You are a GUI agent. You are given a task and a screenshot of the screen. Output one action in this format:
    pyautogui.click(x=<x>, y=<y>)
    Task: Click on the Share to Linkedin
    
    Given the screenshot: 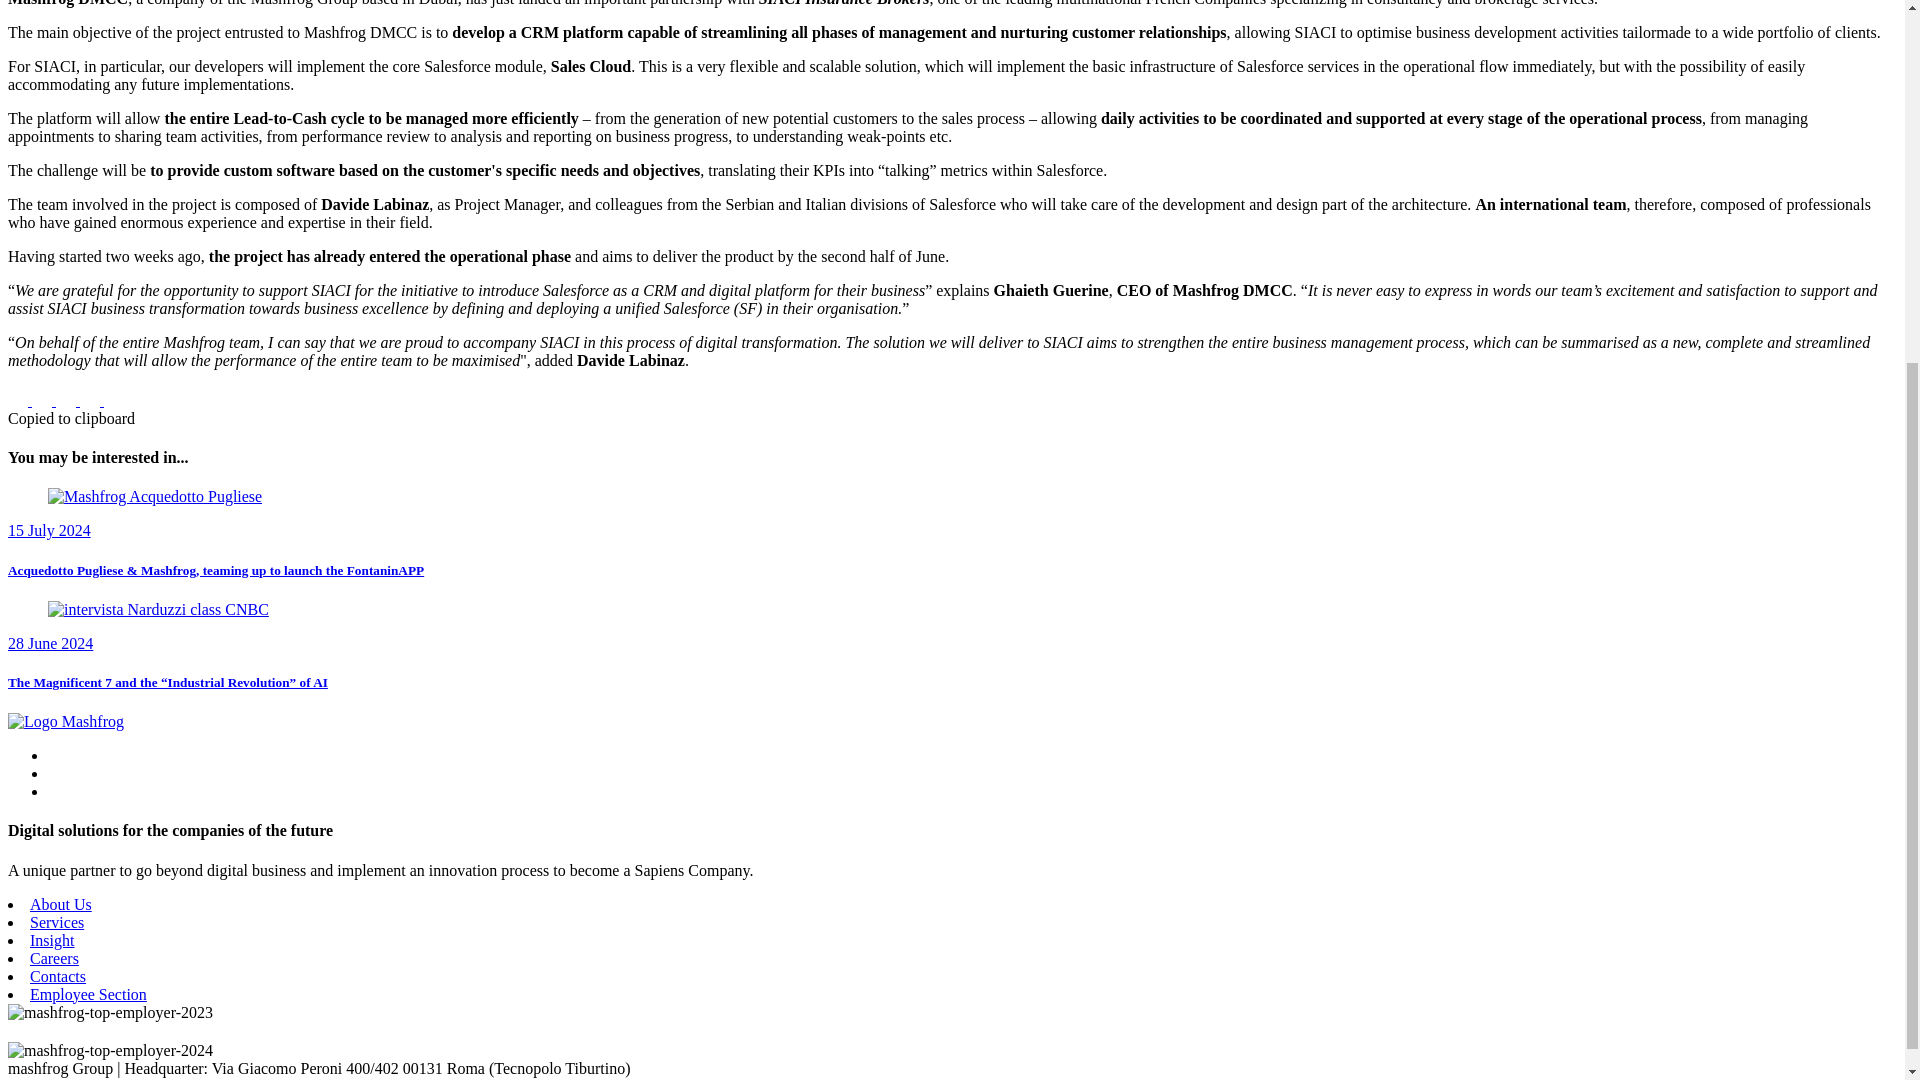 What is the action you would take?
    pyautogui.click(x=68, y=400)
    